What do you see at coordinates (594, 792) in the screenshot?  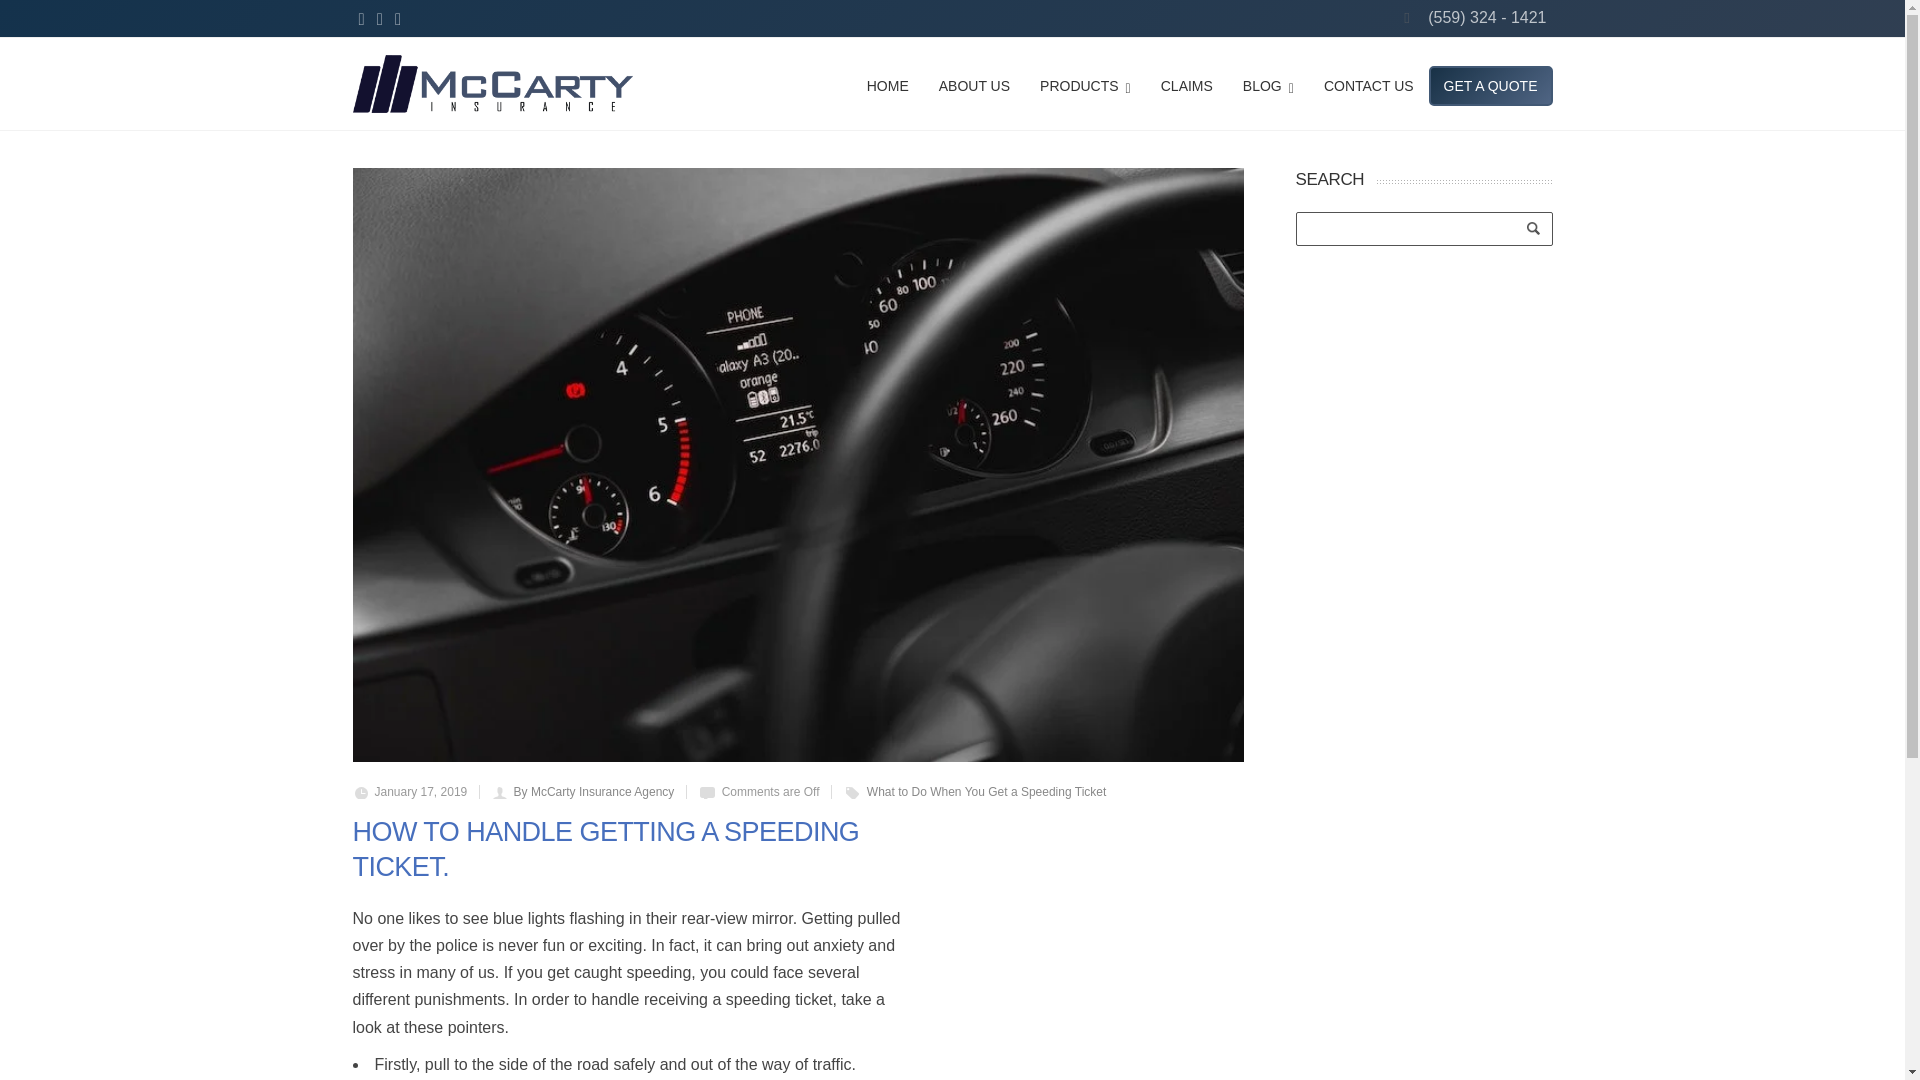 I see `By McCarty Insurance Agency` at bounding box center [594, 792].